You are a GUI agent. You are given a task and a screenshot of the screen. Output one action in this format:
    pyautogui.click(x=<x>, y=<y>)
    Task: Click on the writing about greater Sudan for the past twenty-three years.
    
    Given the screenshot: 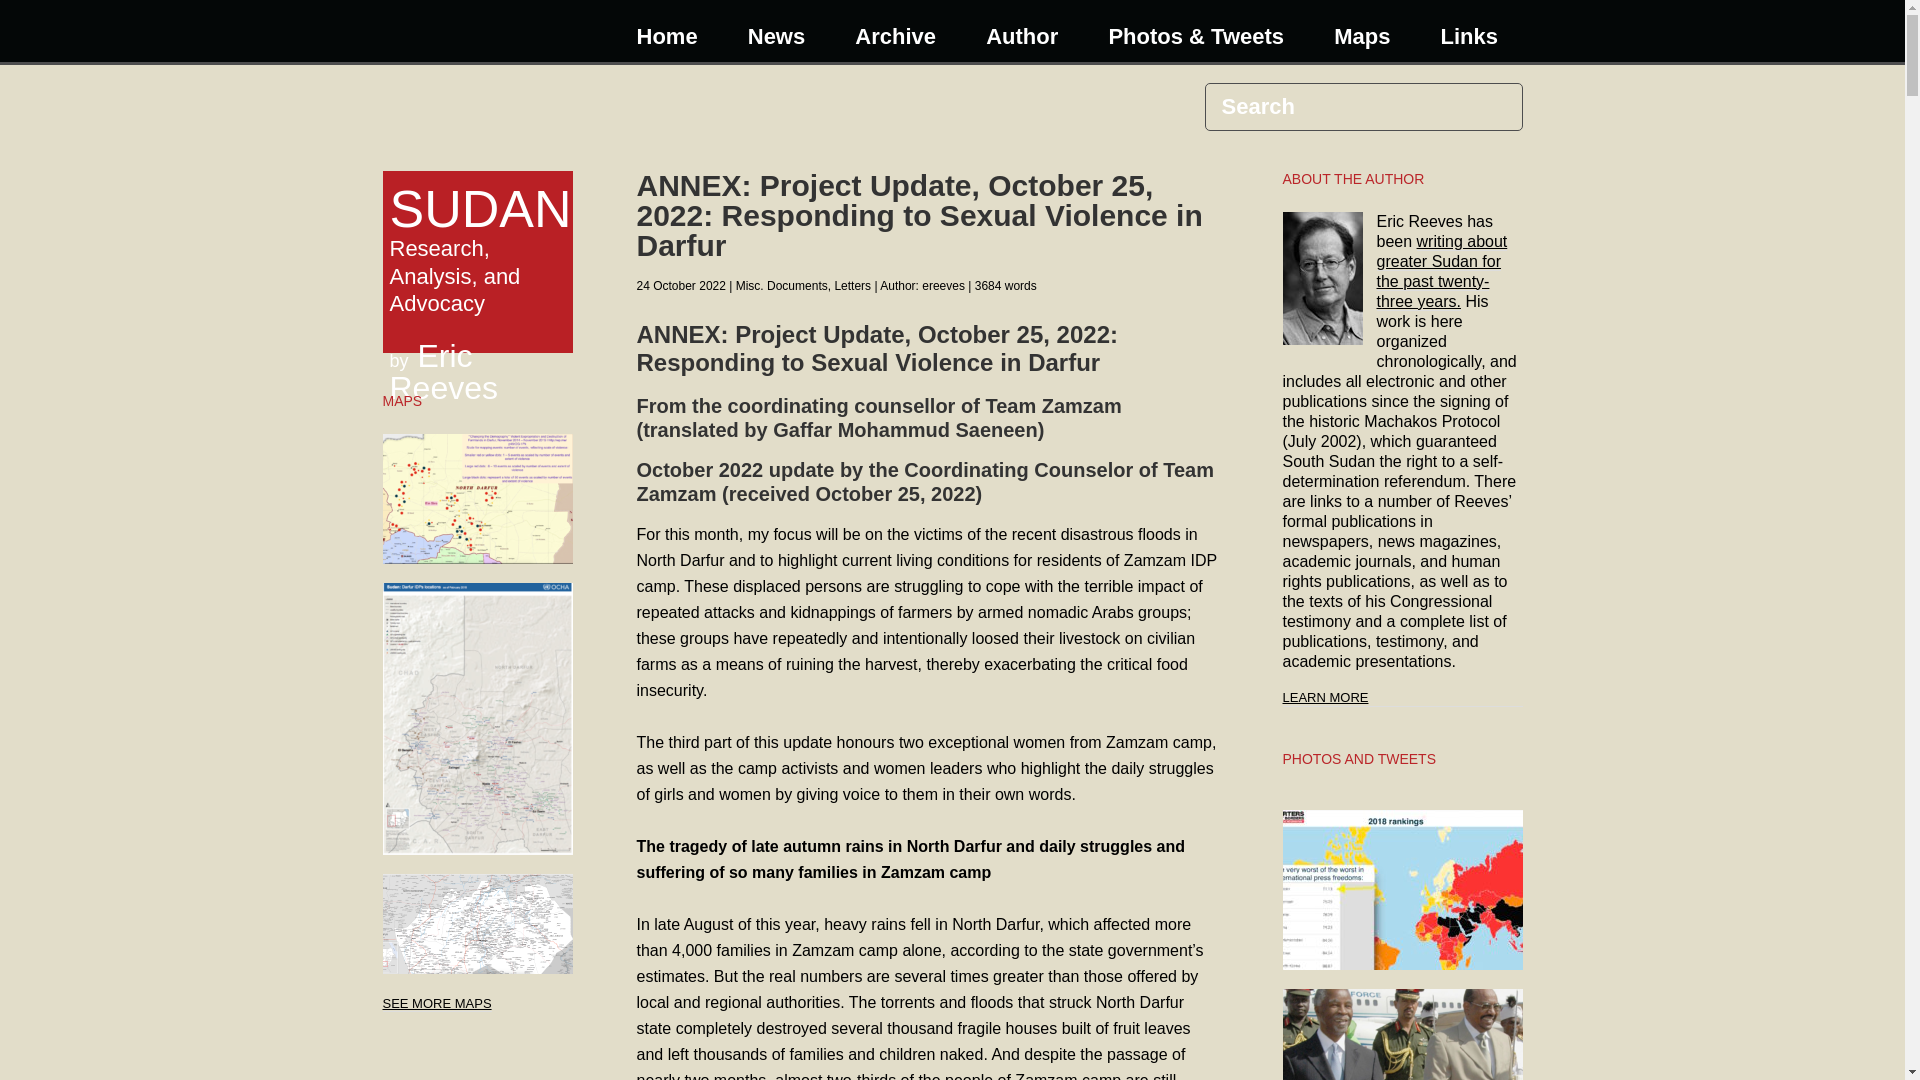 What is the action you would take?
    pyautogui.click(x=1442, y=272)
    